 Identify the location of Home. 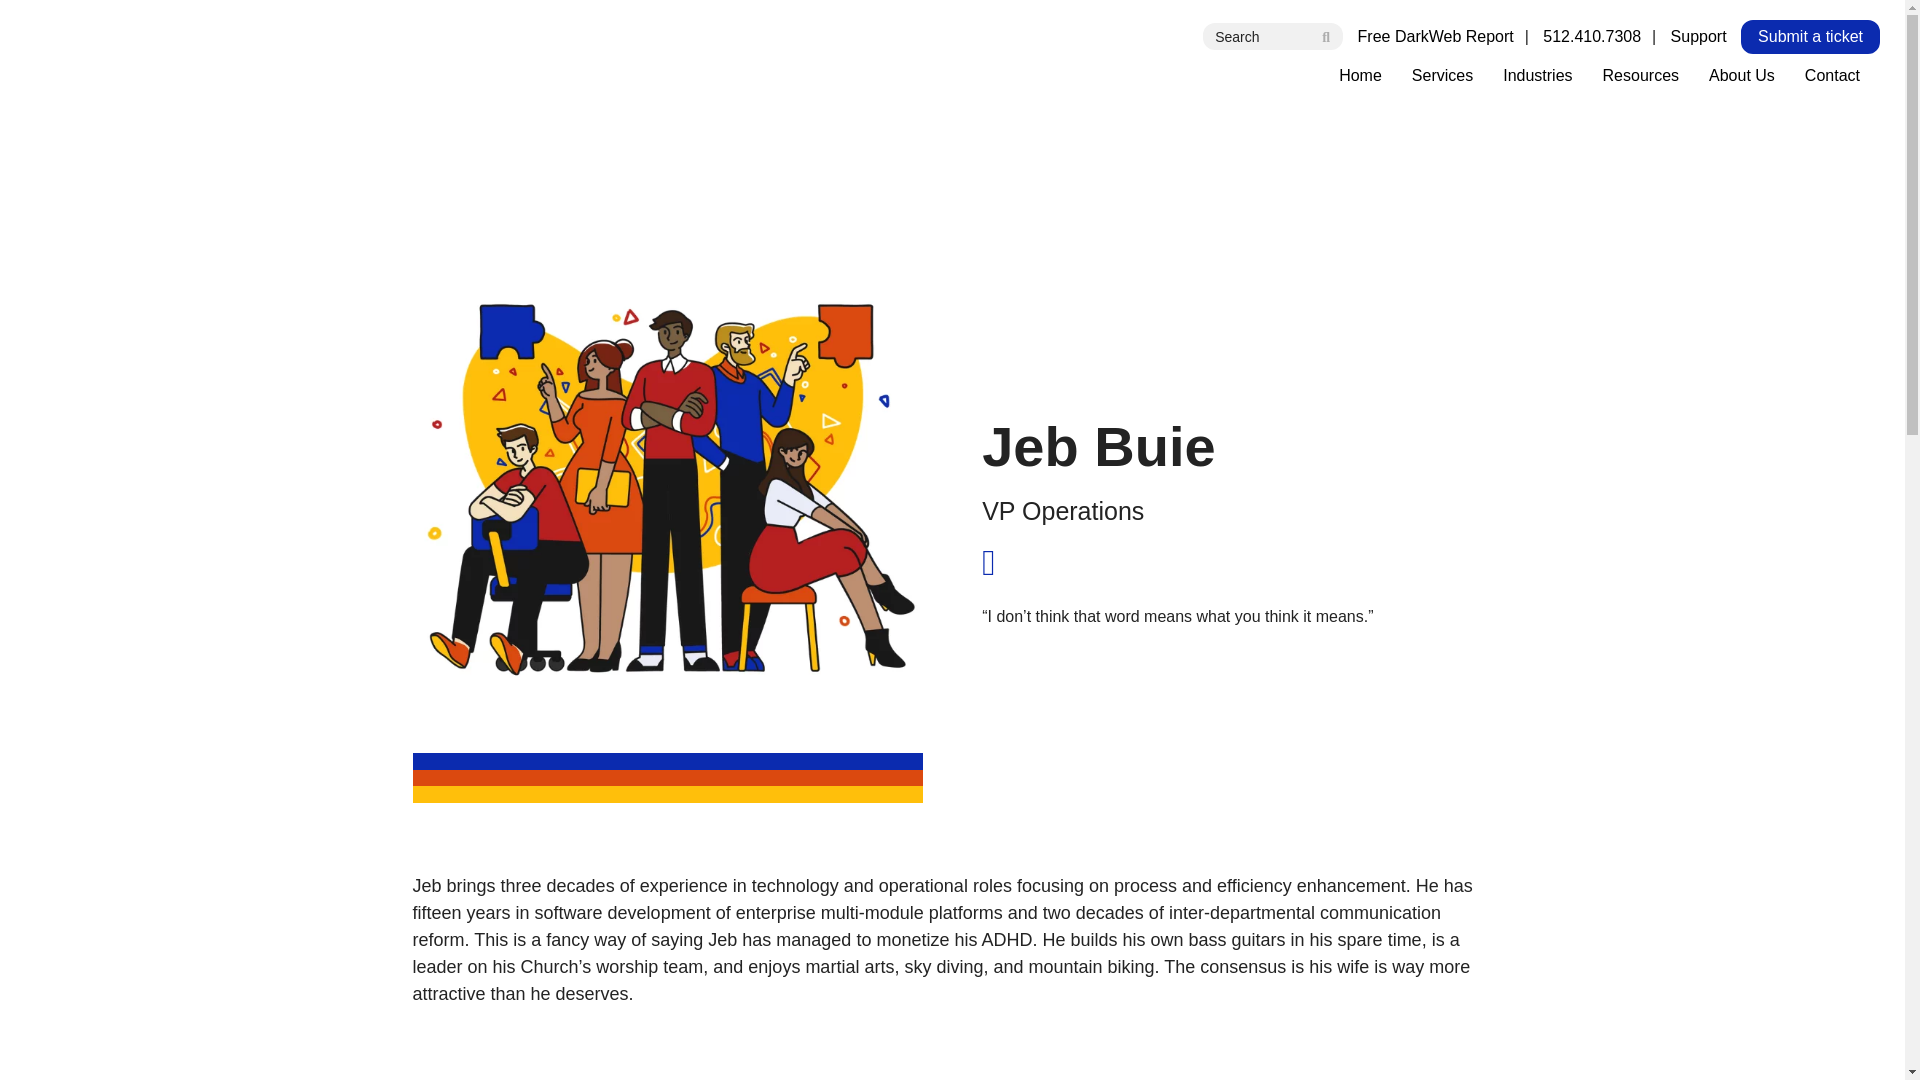
(1360, 76).